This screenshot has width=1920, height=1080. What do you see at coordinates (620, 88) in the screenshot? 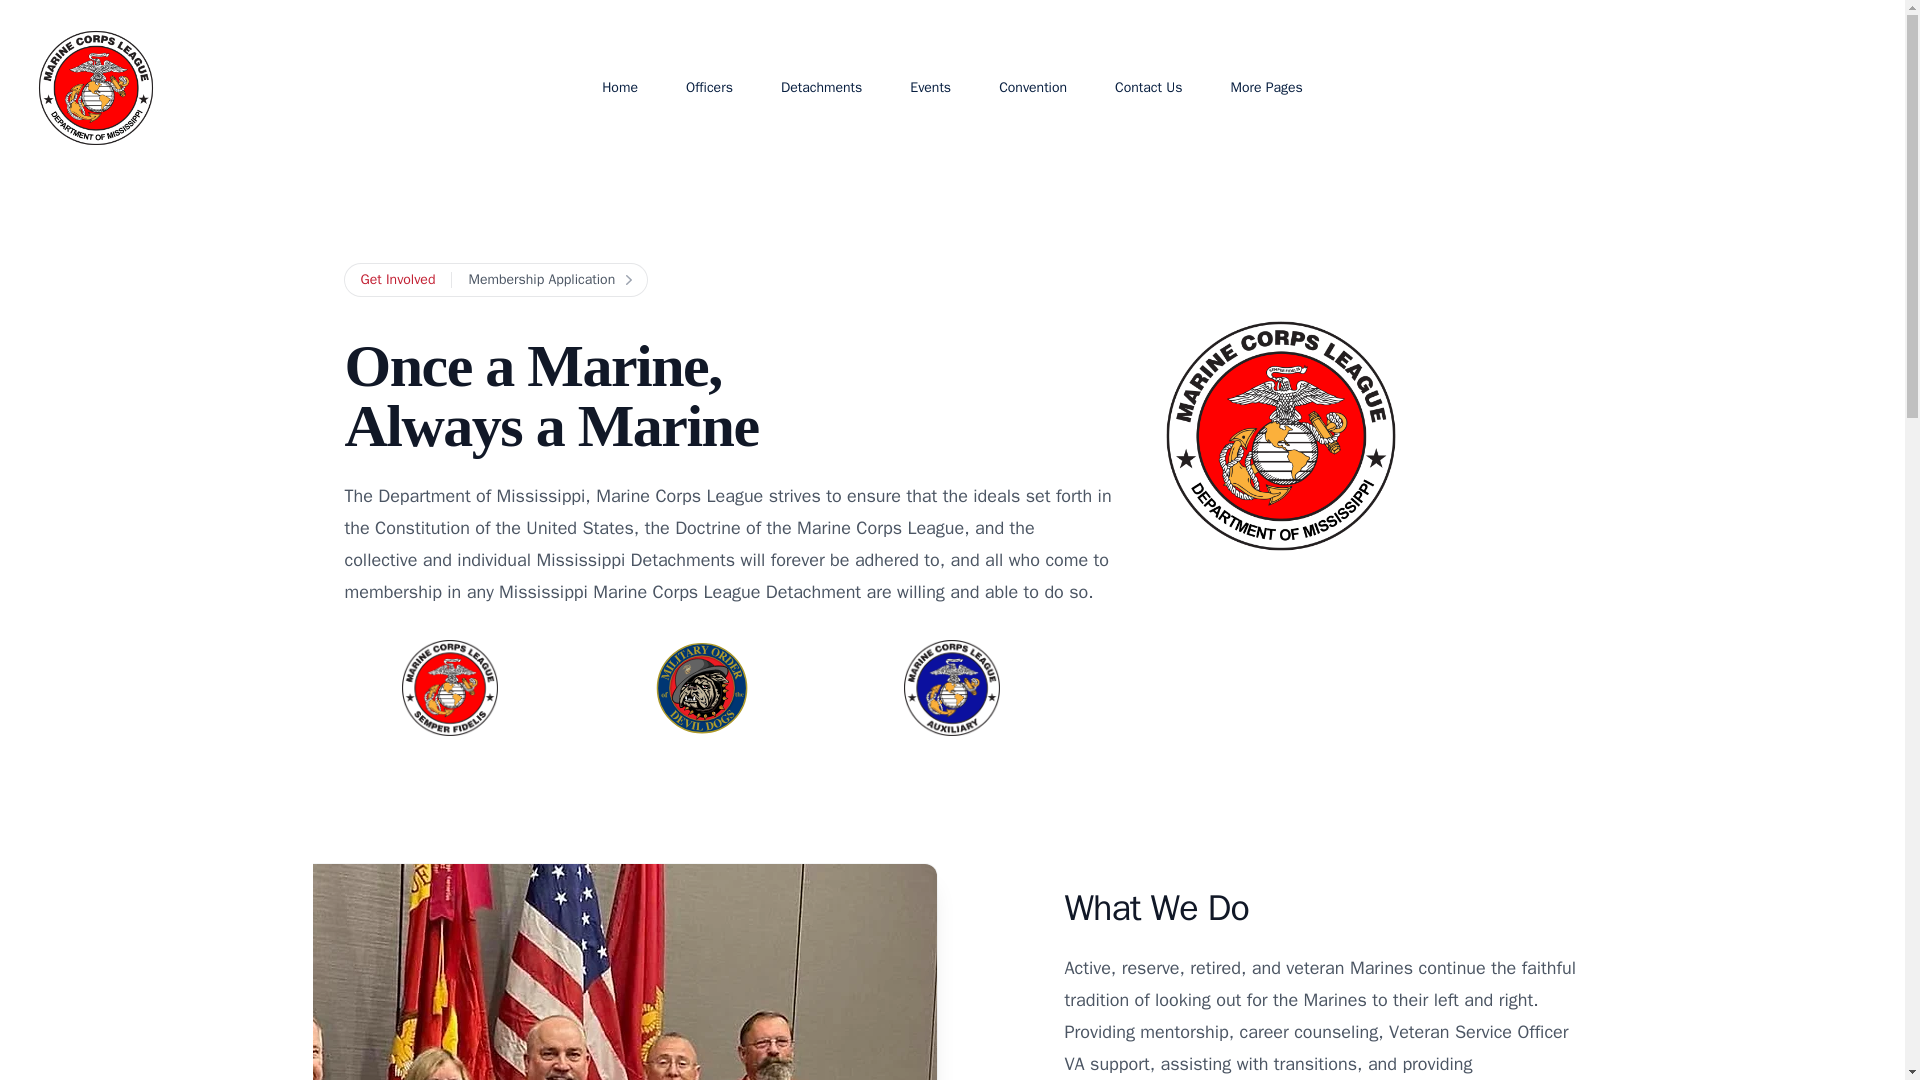
I see `Home` at bounding box center [620, 88].